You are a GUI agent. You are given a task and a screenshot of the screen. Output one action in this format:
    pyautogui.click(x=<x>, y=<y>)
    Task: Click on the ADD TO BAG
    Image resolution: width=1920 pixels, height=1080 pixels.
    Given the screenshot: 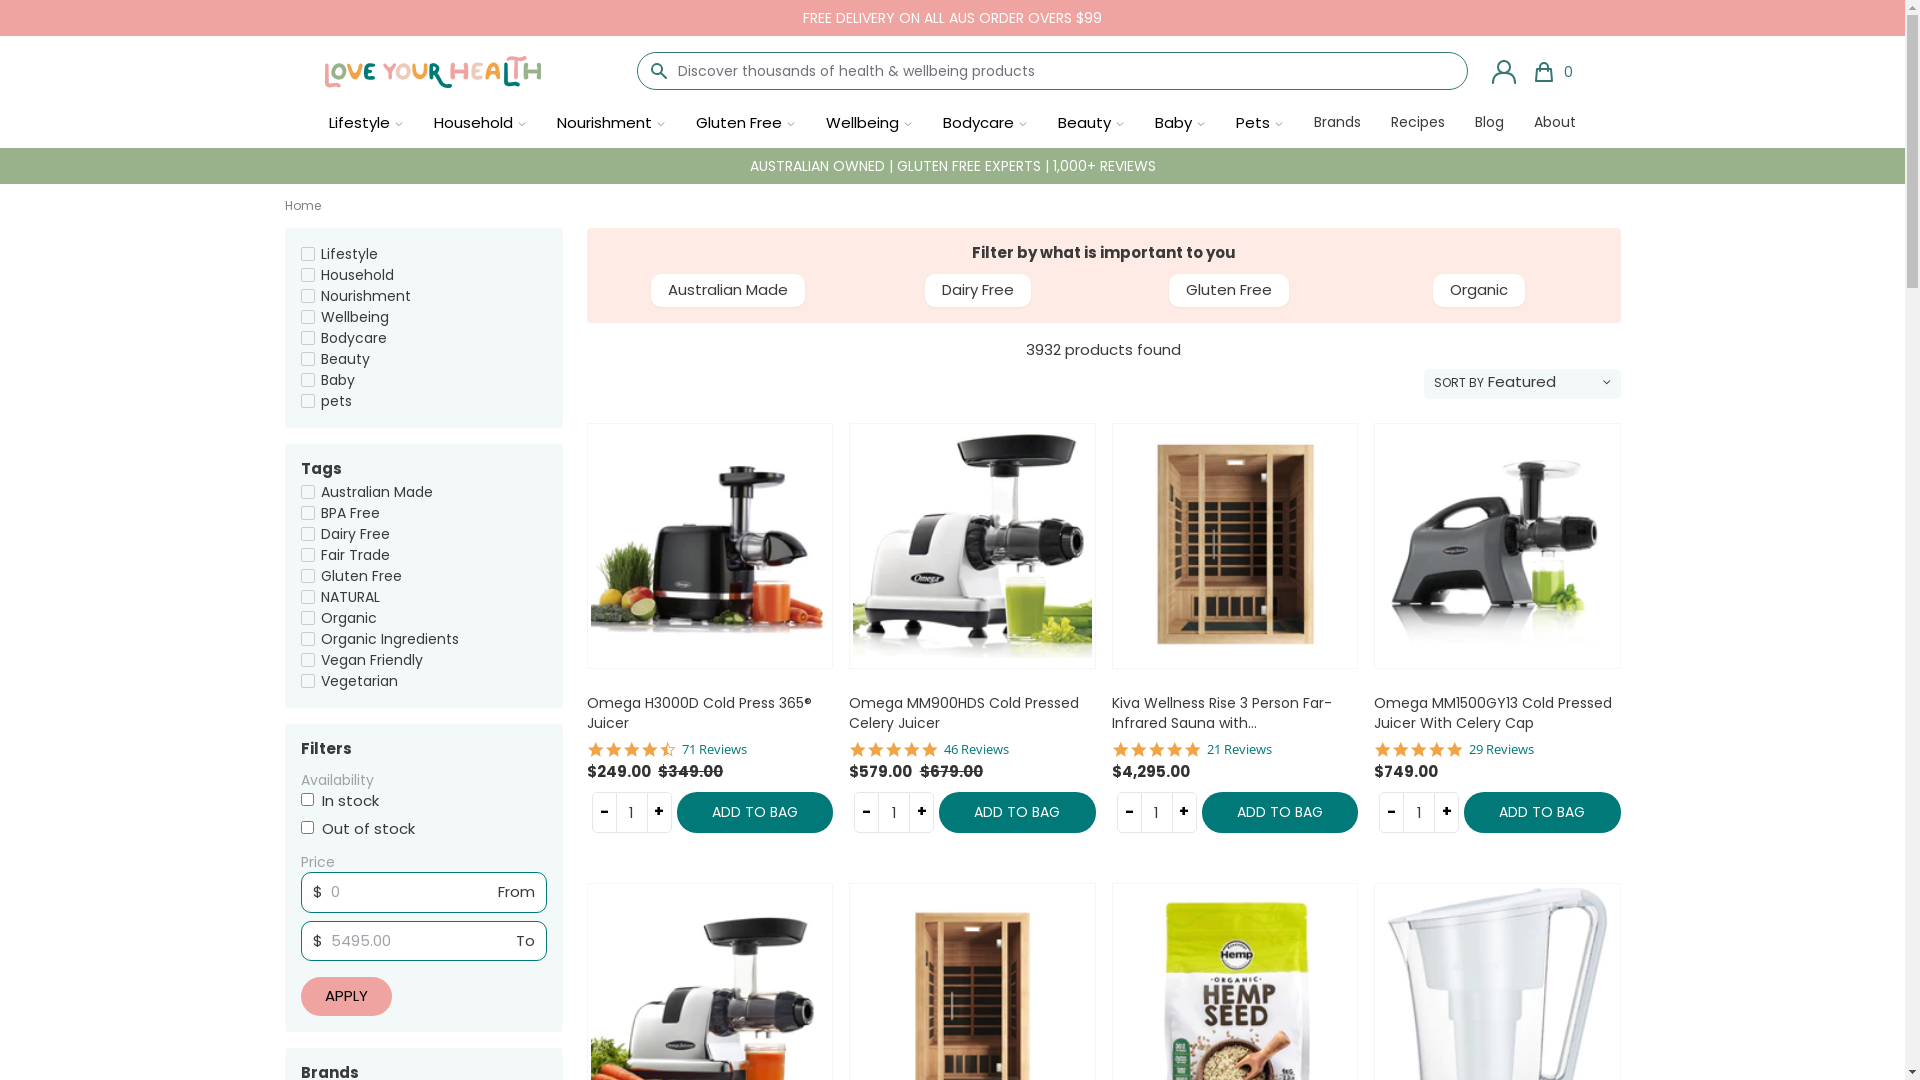 What is the action you would take?
    pyautogui.click(x=1280, y=812)
    